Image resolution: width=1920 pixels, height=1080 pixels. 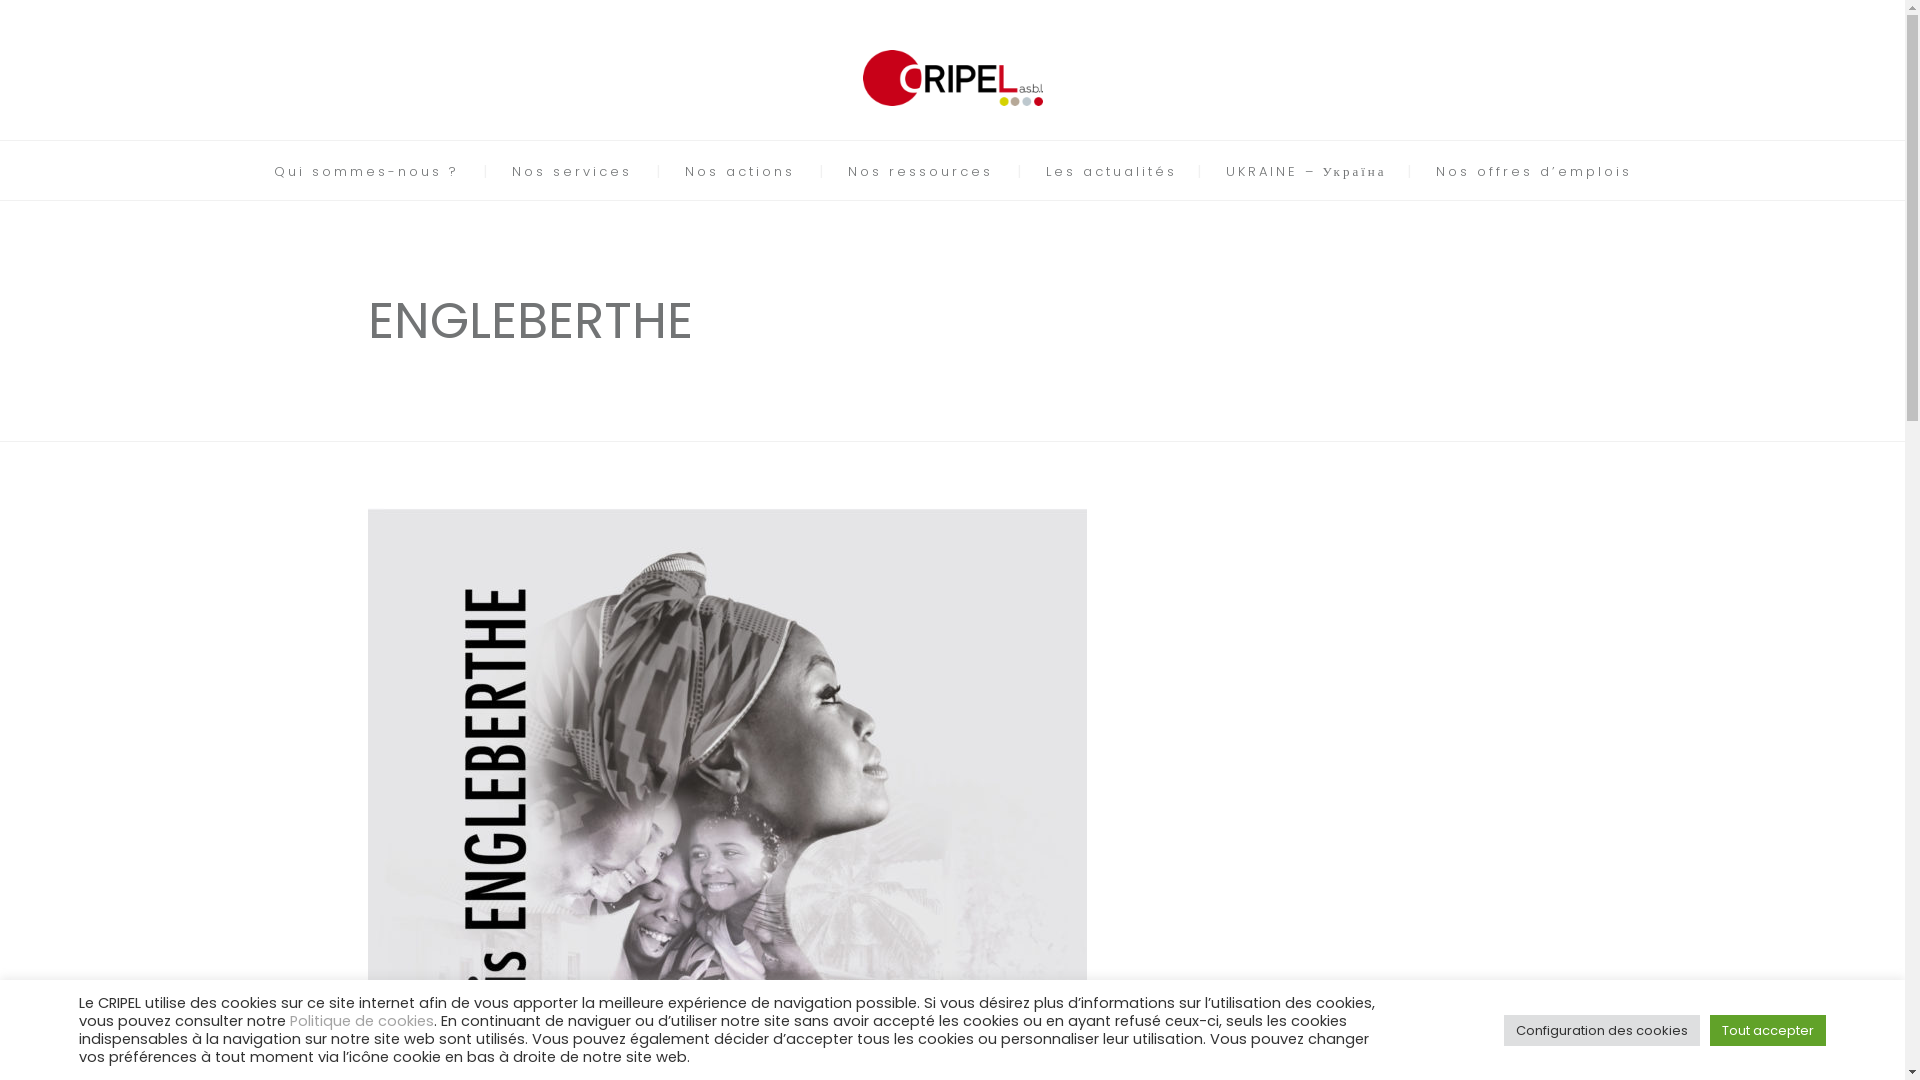 I want to click on Tout accepter, so click(x=1768, y=1030).